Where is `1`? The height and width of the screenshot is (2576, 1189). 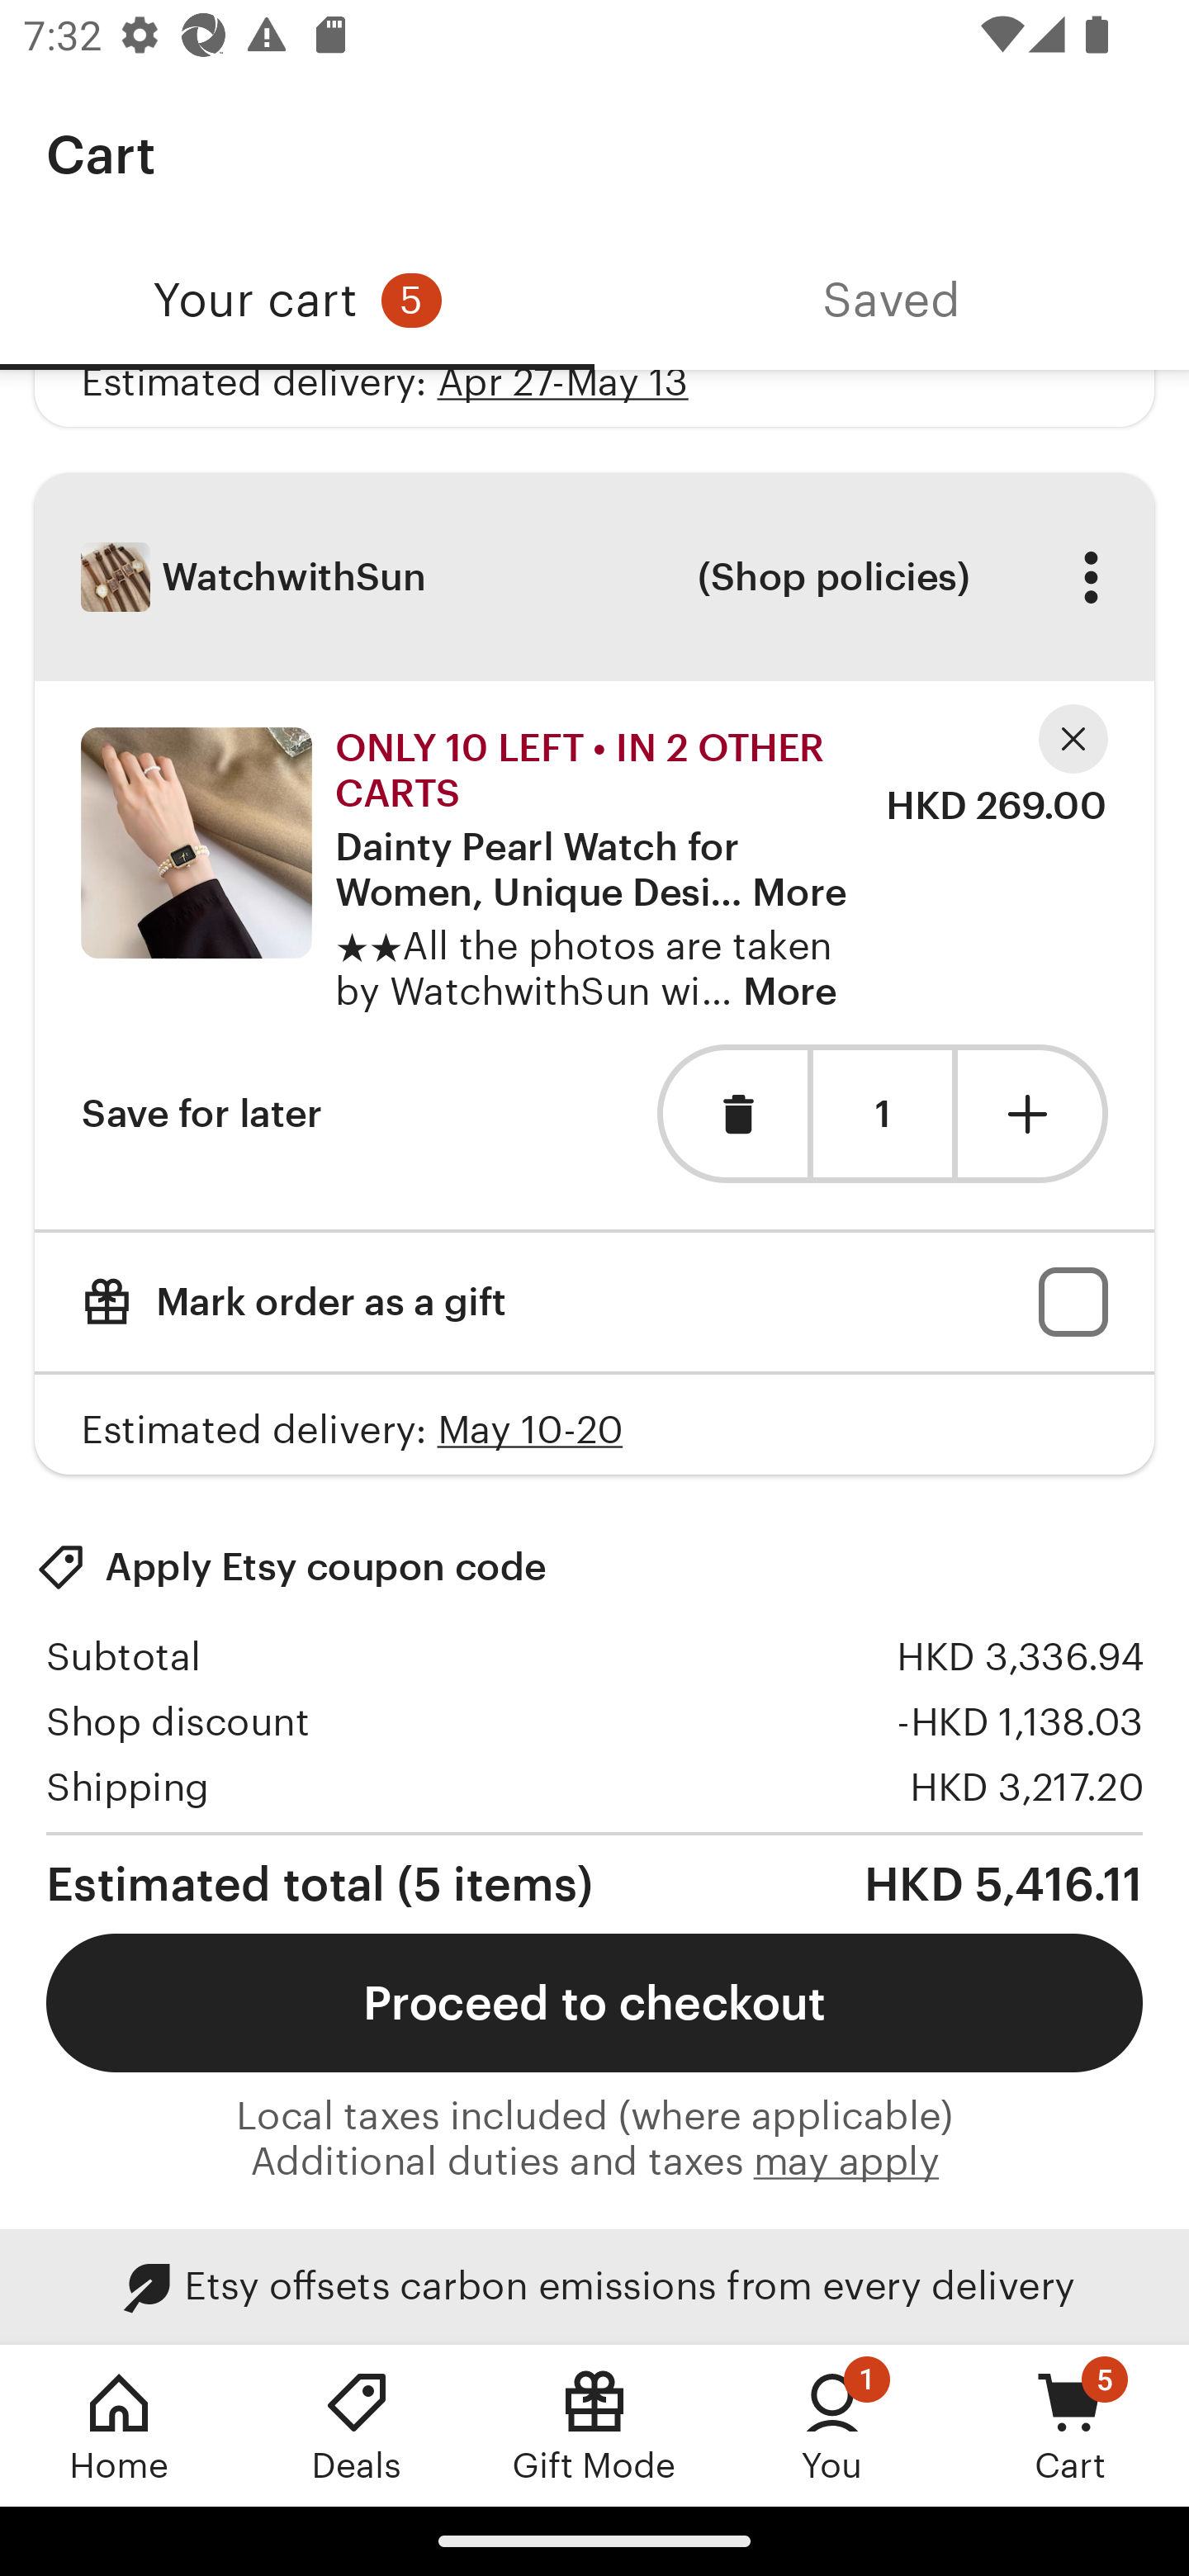
1 is located at coordinates (882, 1115).